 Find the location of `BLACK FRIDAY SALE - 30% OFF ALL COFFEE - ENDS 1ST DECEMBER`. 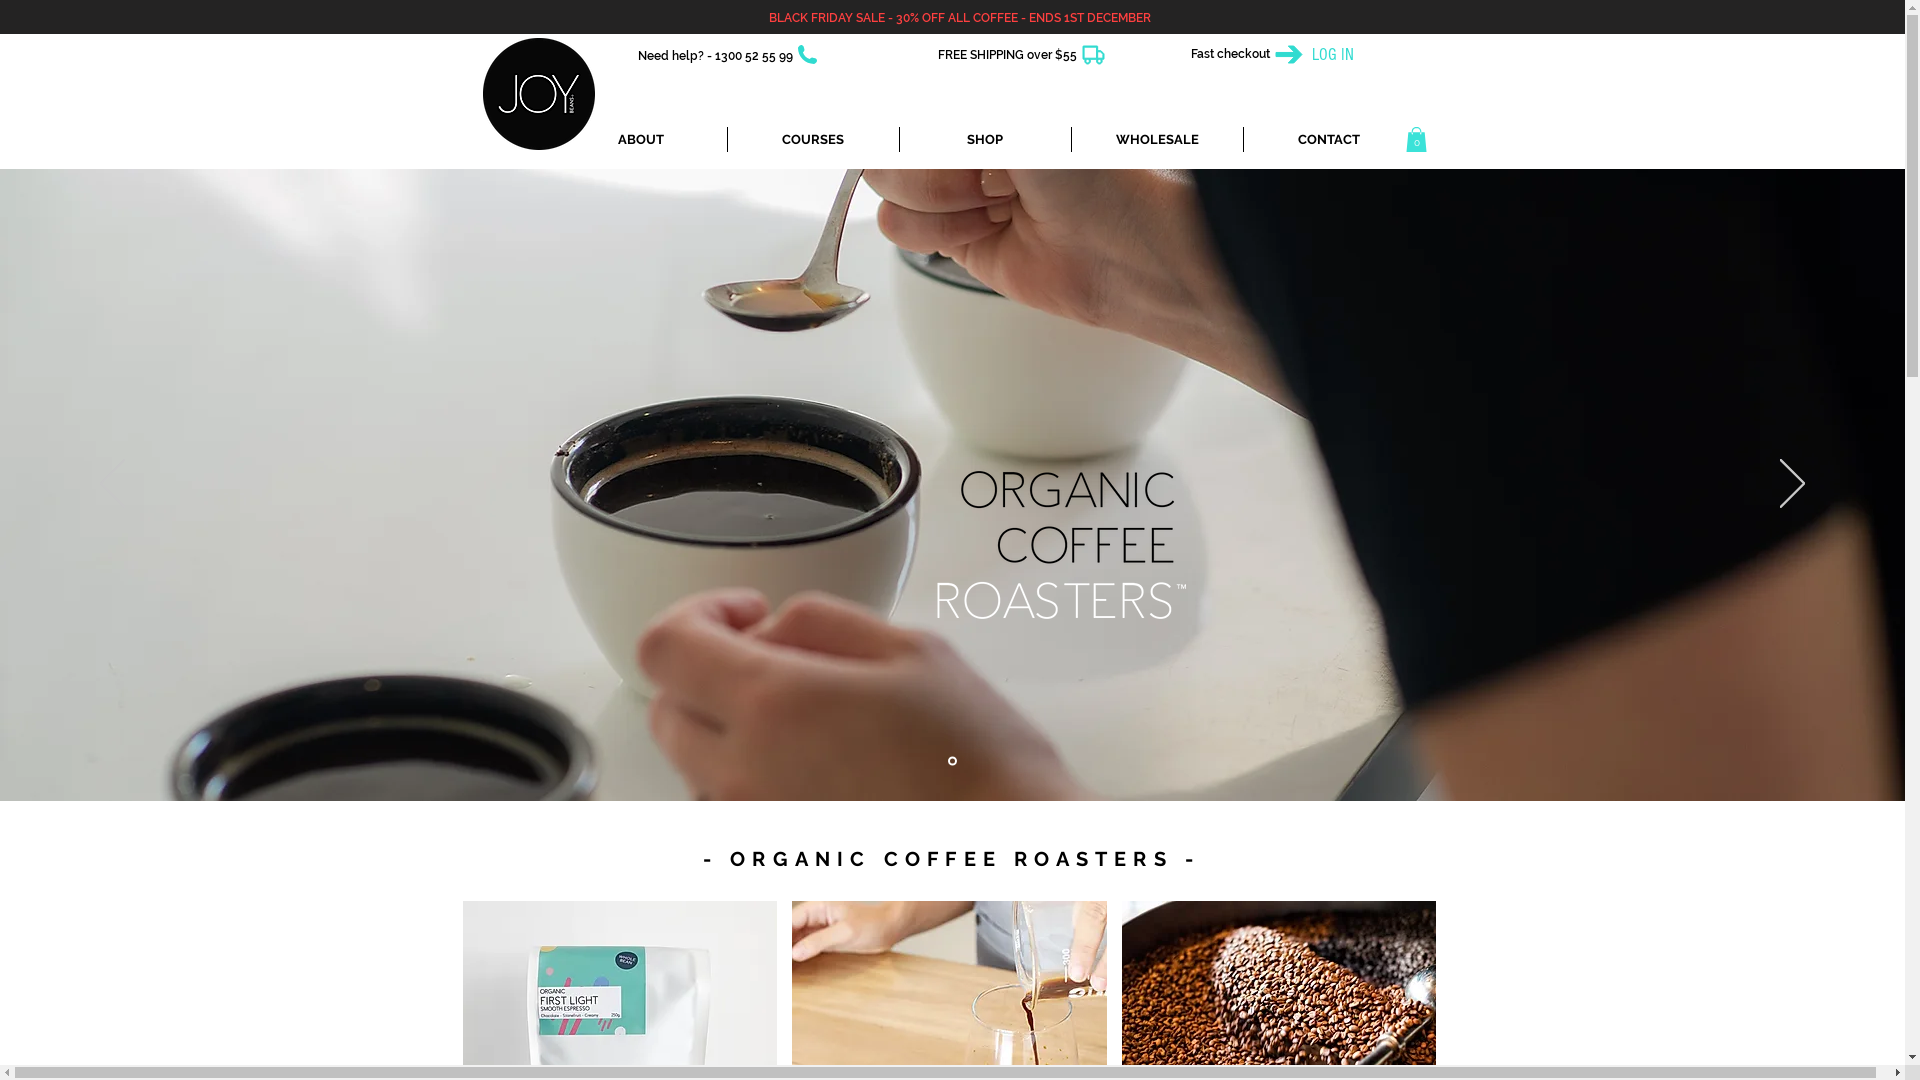

BLACK FRIDAY SALE - 30% OFF ALL COFFEE - ENDS 1ST DECEMBER is located at coordinates (959, 18).